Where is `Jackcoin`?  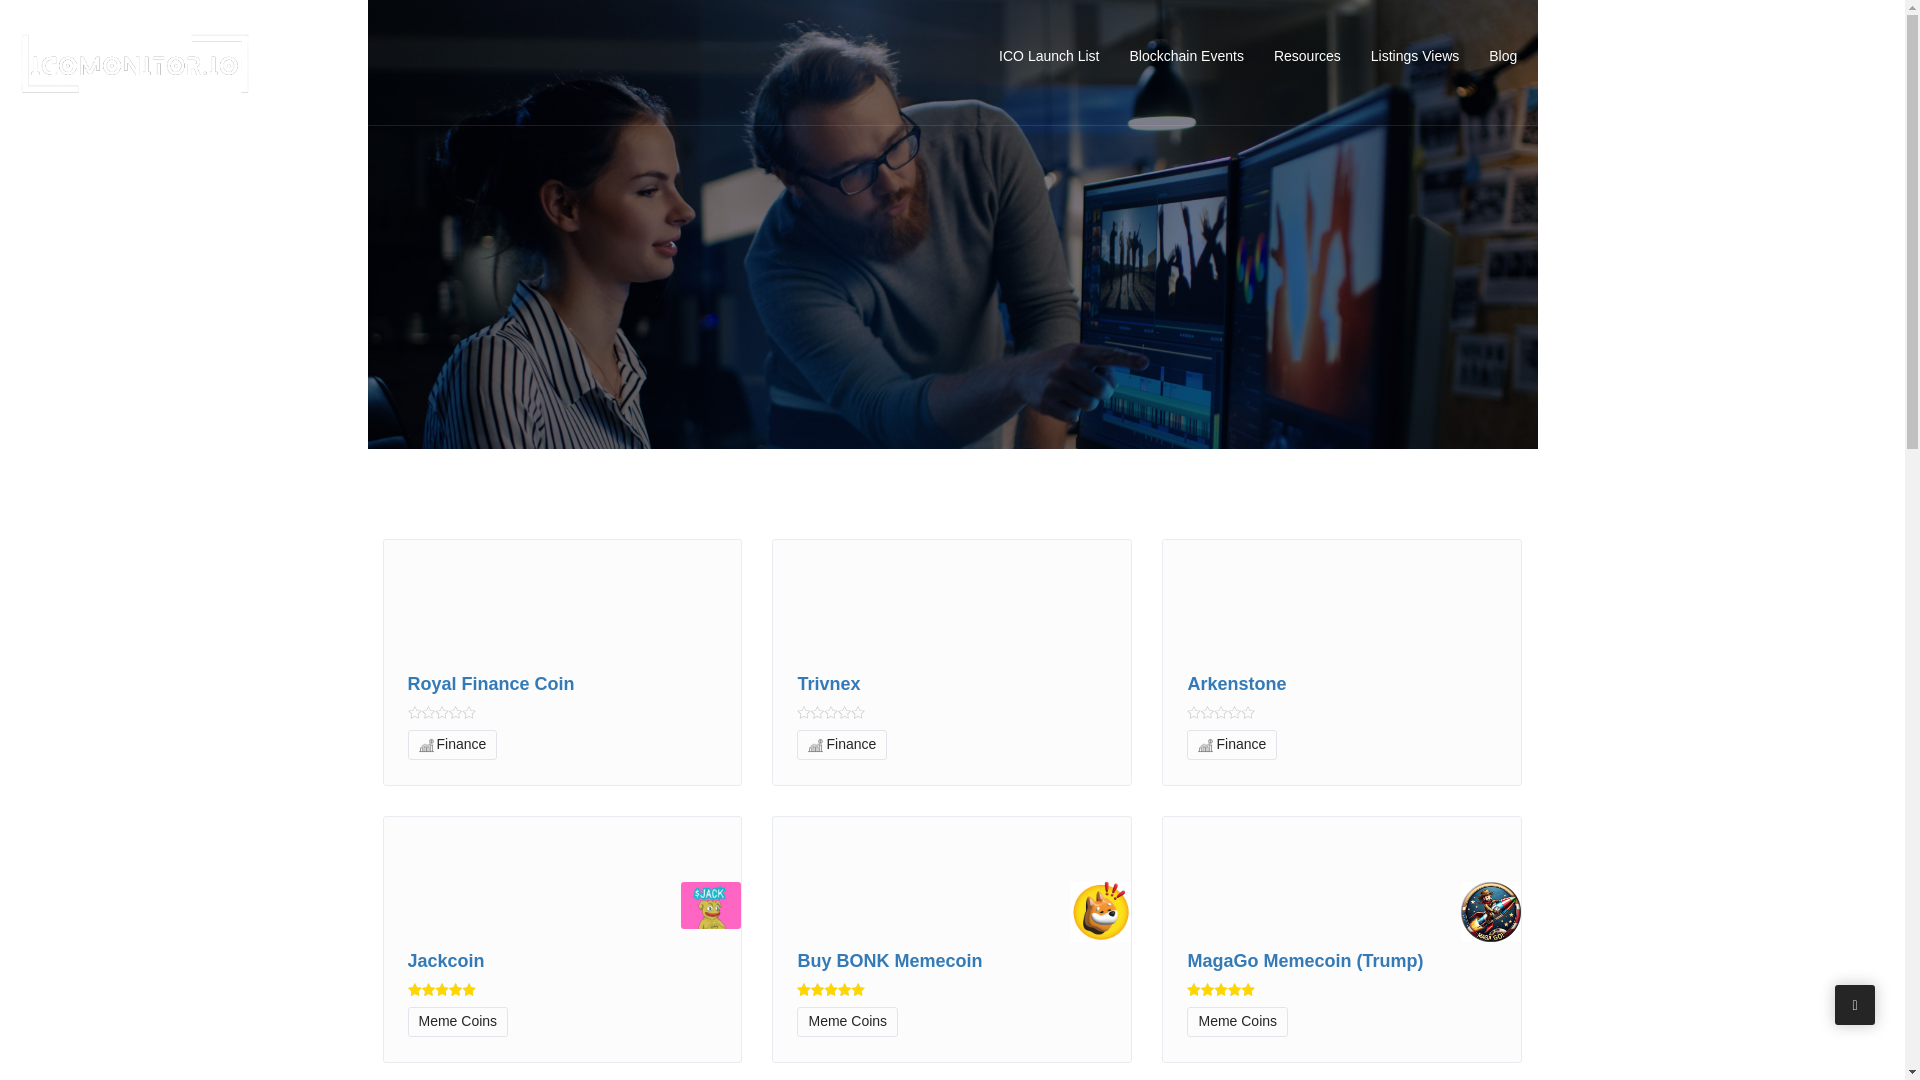 Jackcoin is located at coordinates (562, 962).